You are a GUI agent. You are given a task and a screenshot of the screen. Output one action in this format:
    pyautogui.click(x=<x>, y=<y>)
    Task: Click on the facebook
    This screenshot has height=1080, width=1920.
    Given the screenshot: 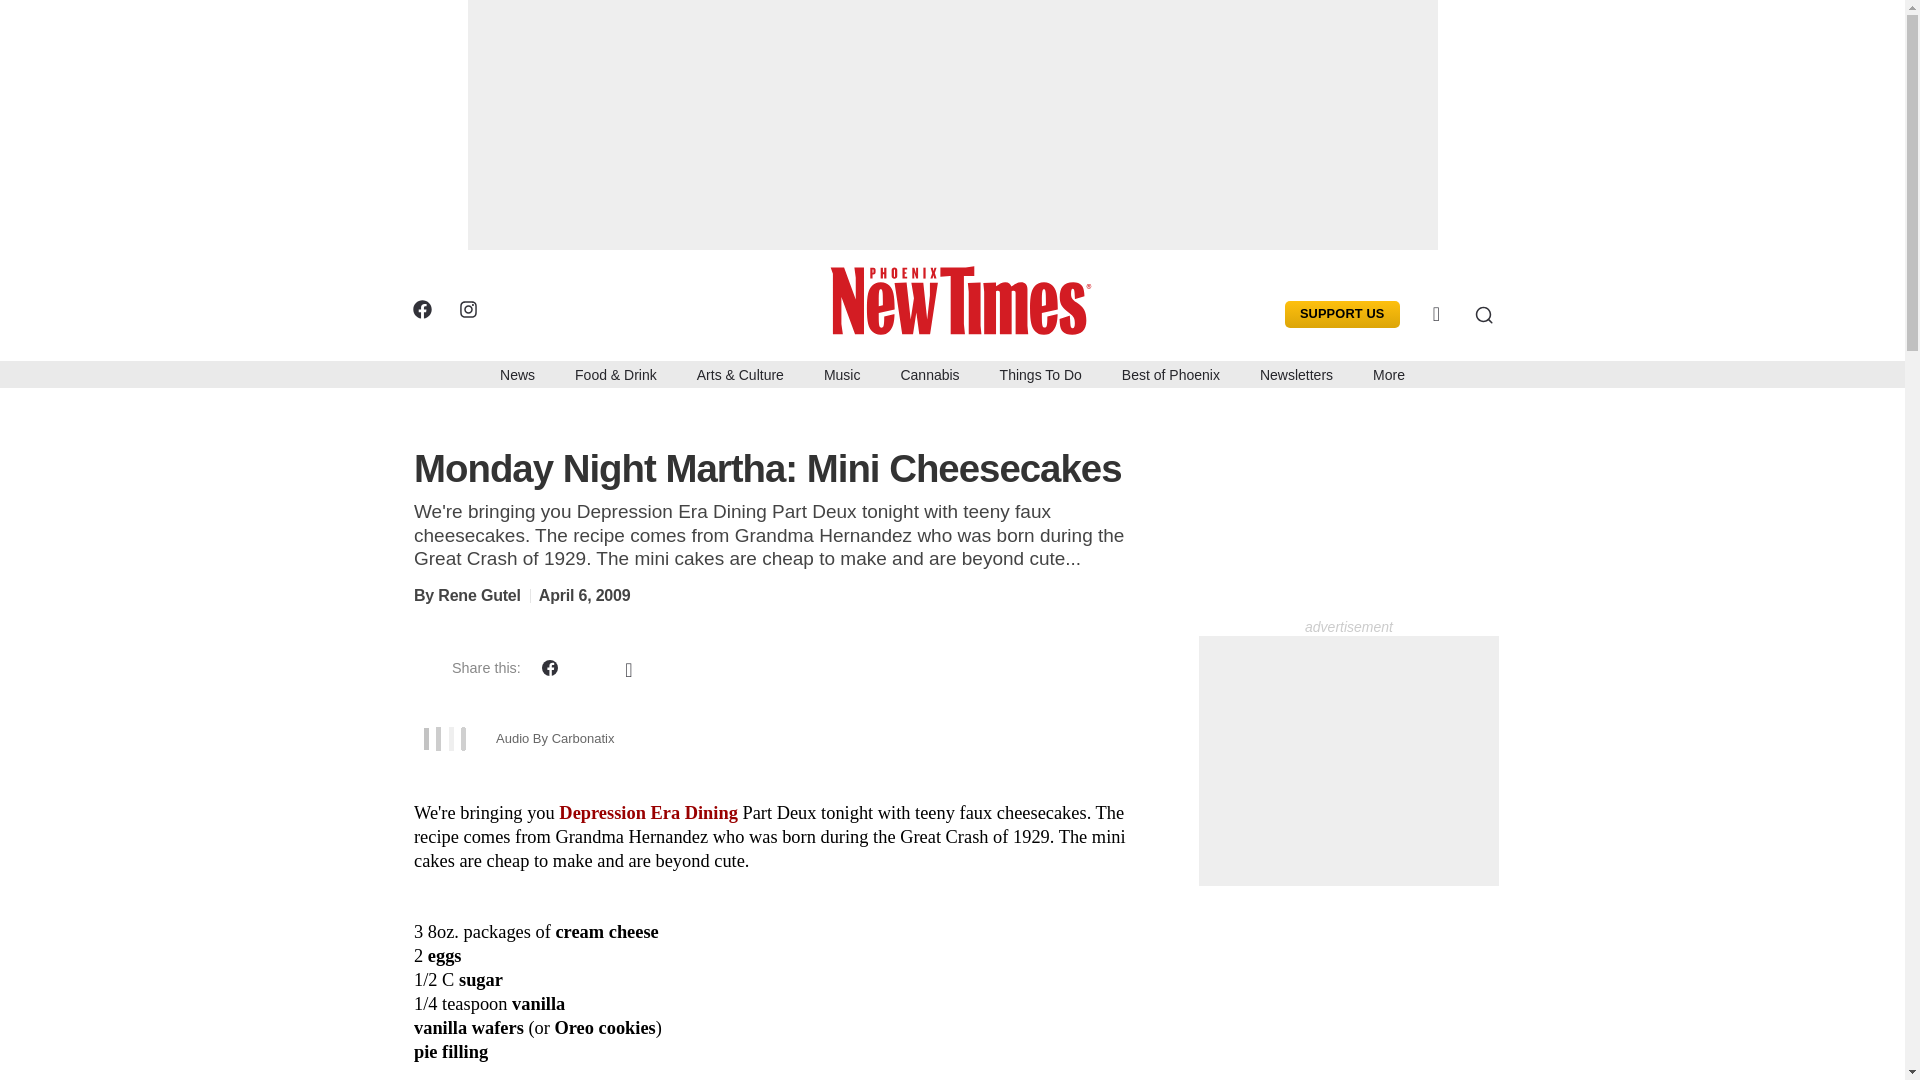 What is the action you would take?
    pyautogui.click(x=421, y=309)
    